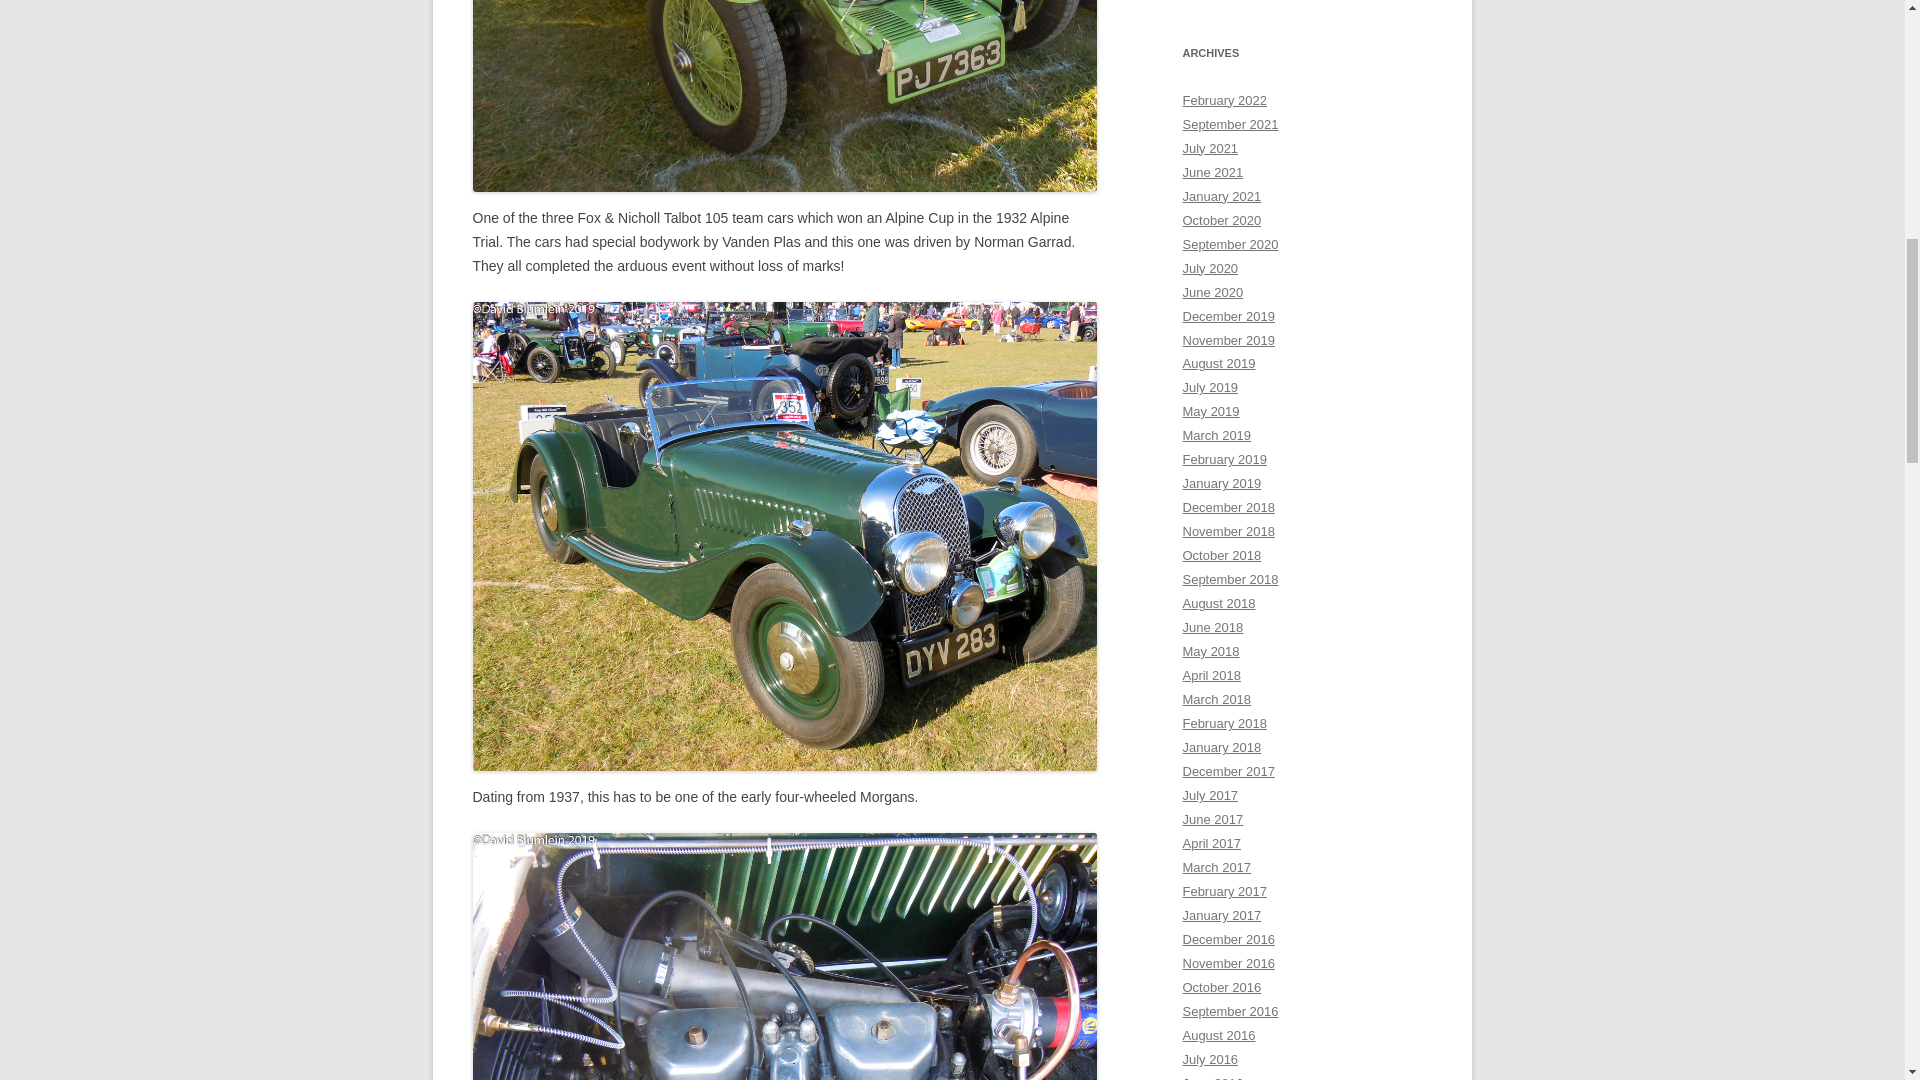  What do you see at coordinates (1210, 148) in the screenshot?
I see `July 2021` at bounding box center [1210, 148].